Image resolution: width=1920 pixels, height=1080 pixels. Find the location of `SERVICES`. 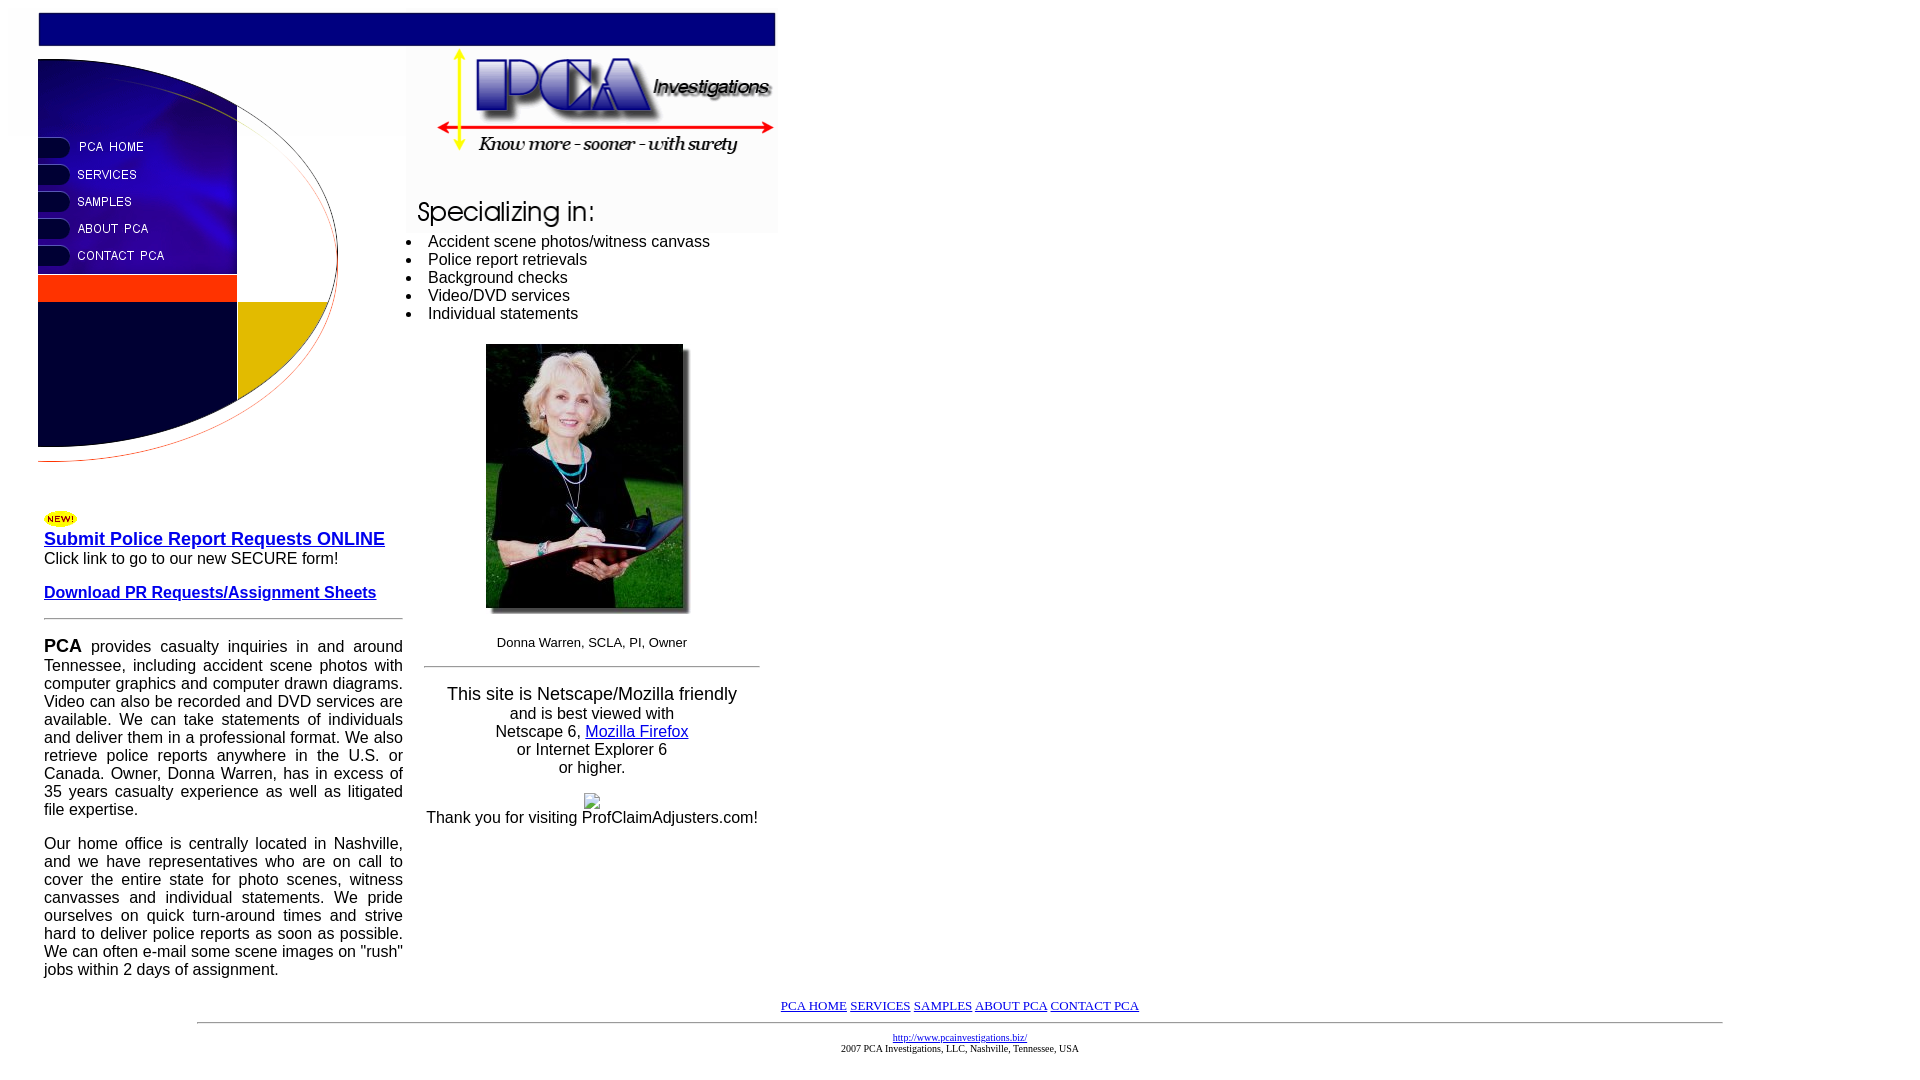

SERVICES is located at coordinates (880, 1005).